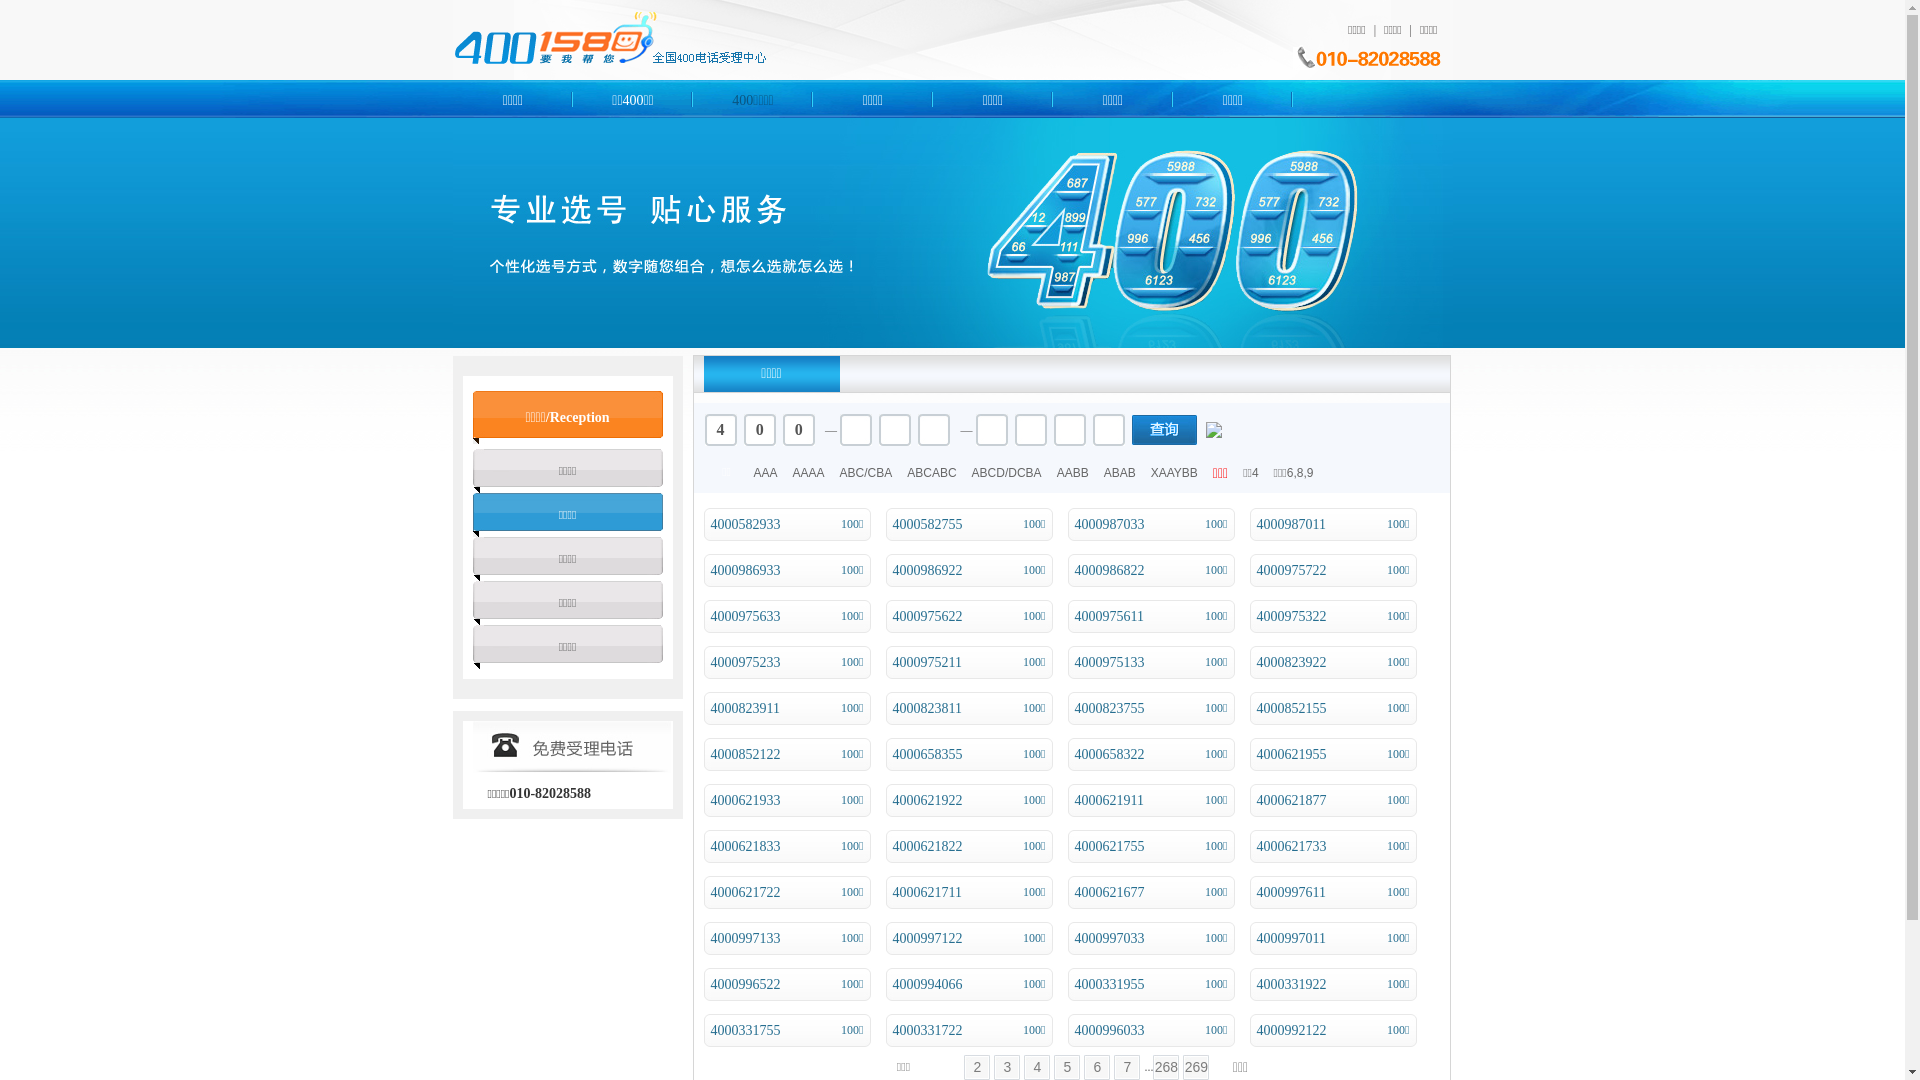 The width and height of the screenshot is (1920, 1080). What do you see at coordinates (1073, 474) in the screenshot?
I see `AABB` at bounding box center [1073, 474].